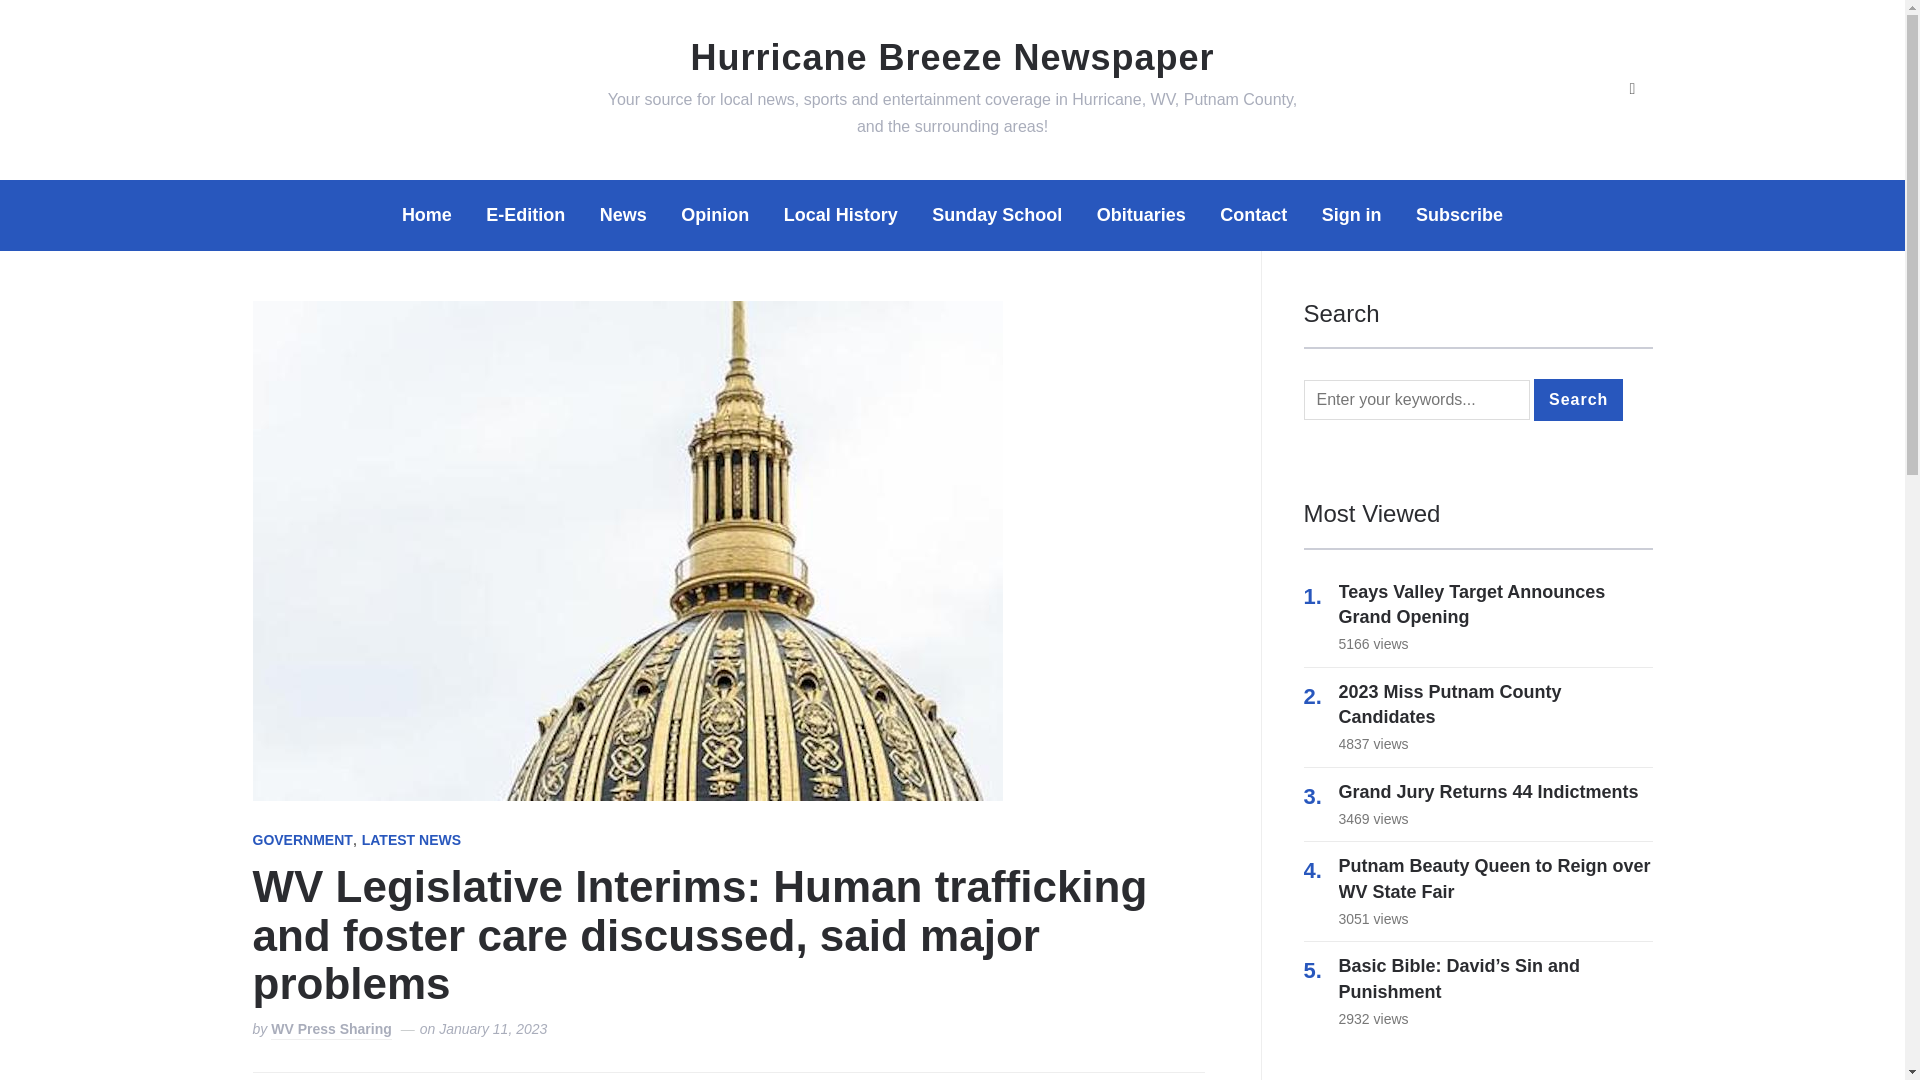  I want to click on Subscribe, so click(1460, 215).